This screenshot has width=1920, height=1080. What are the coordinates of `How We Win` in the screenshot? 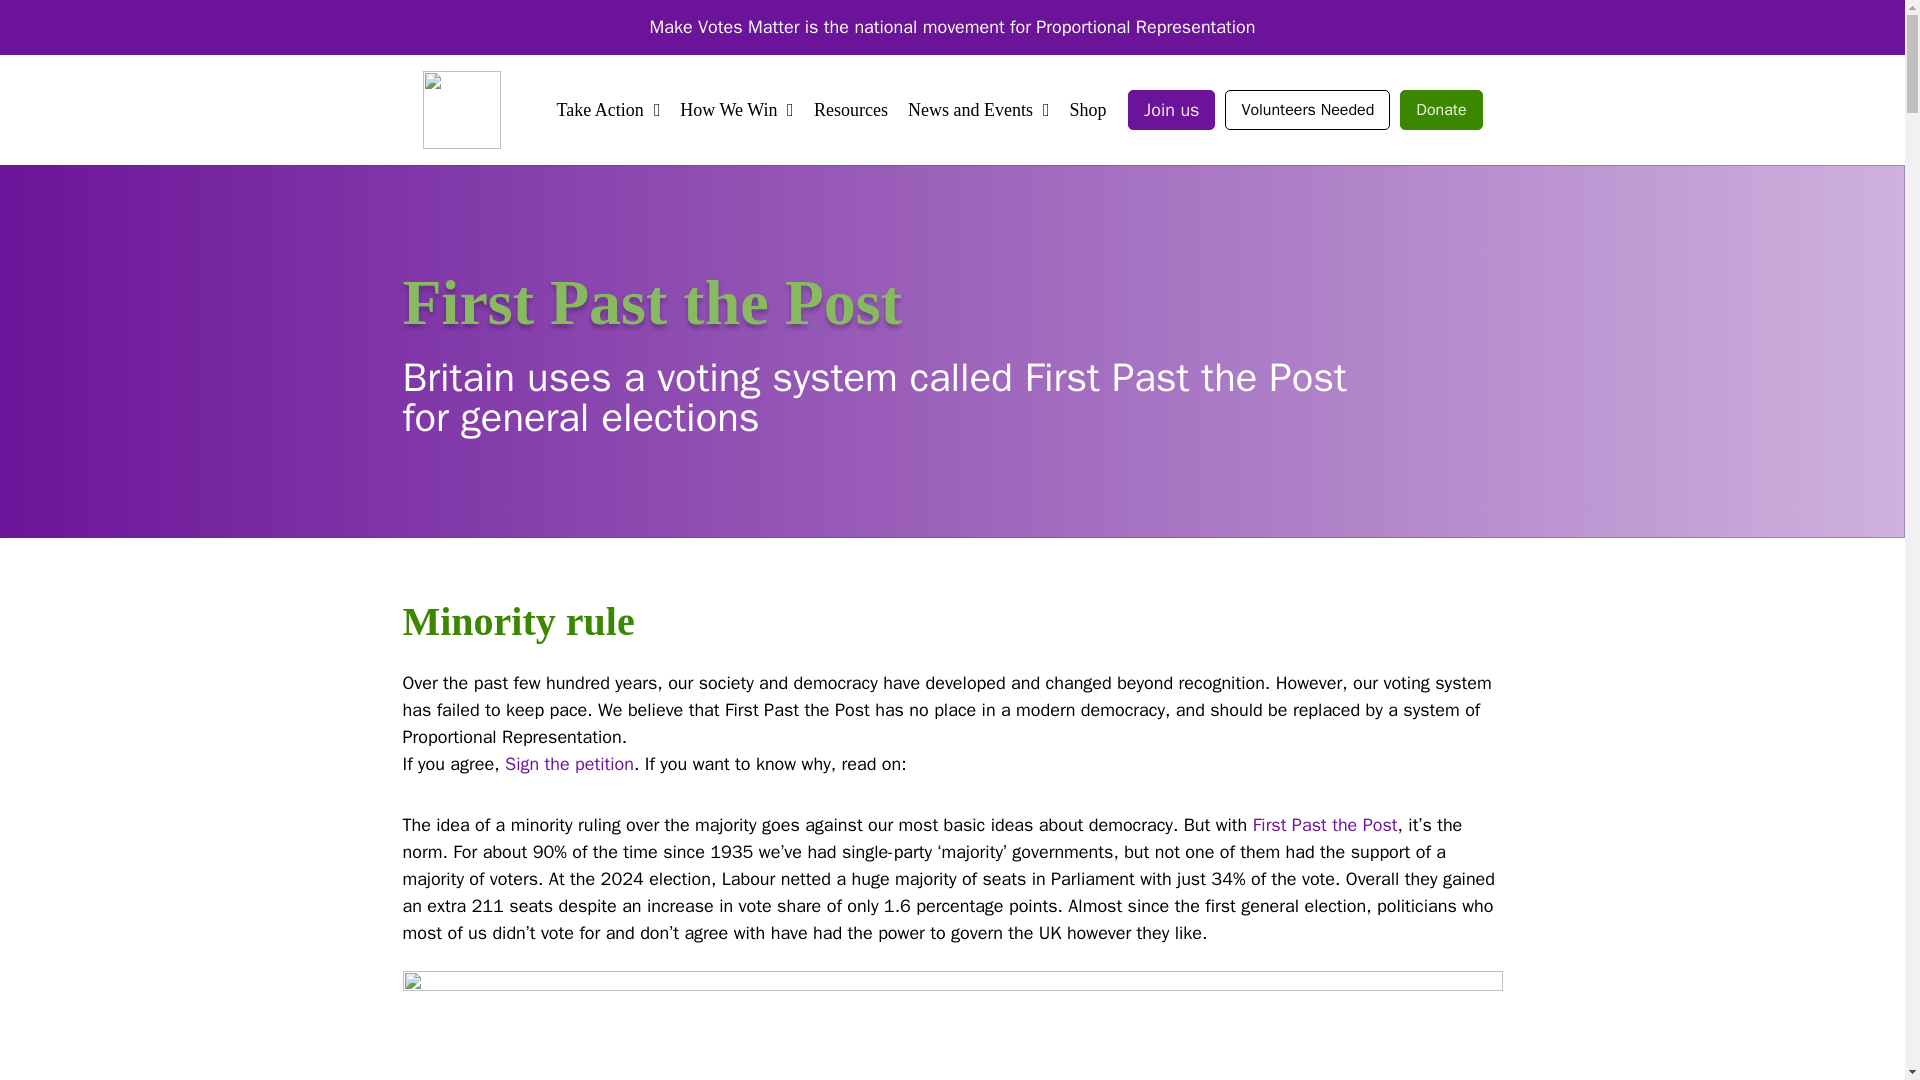 It's located at (728, 110).